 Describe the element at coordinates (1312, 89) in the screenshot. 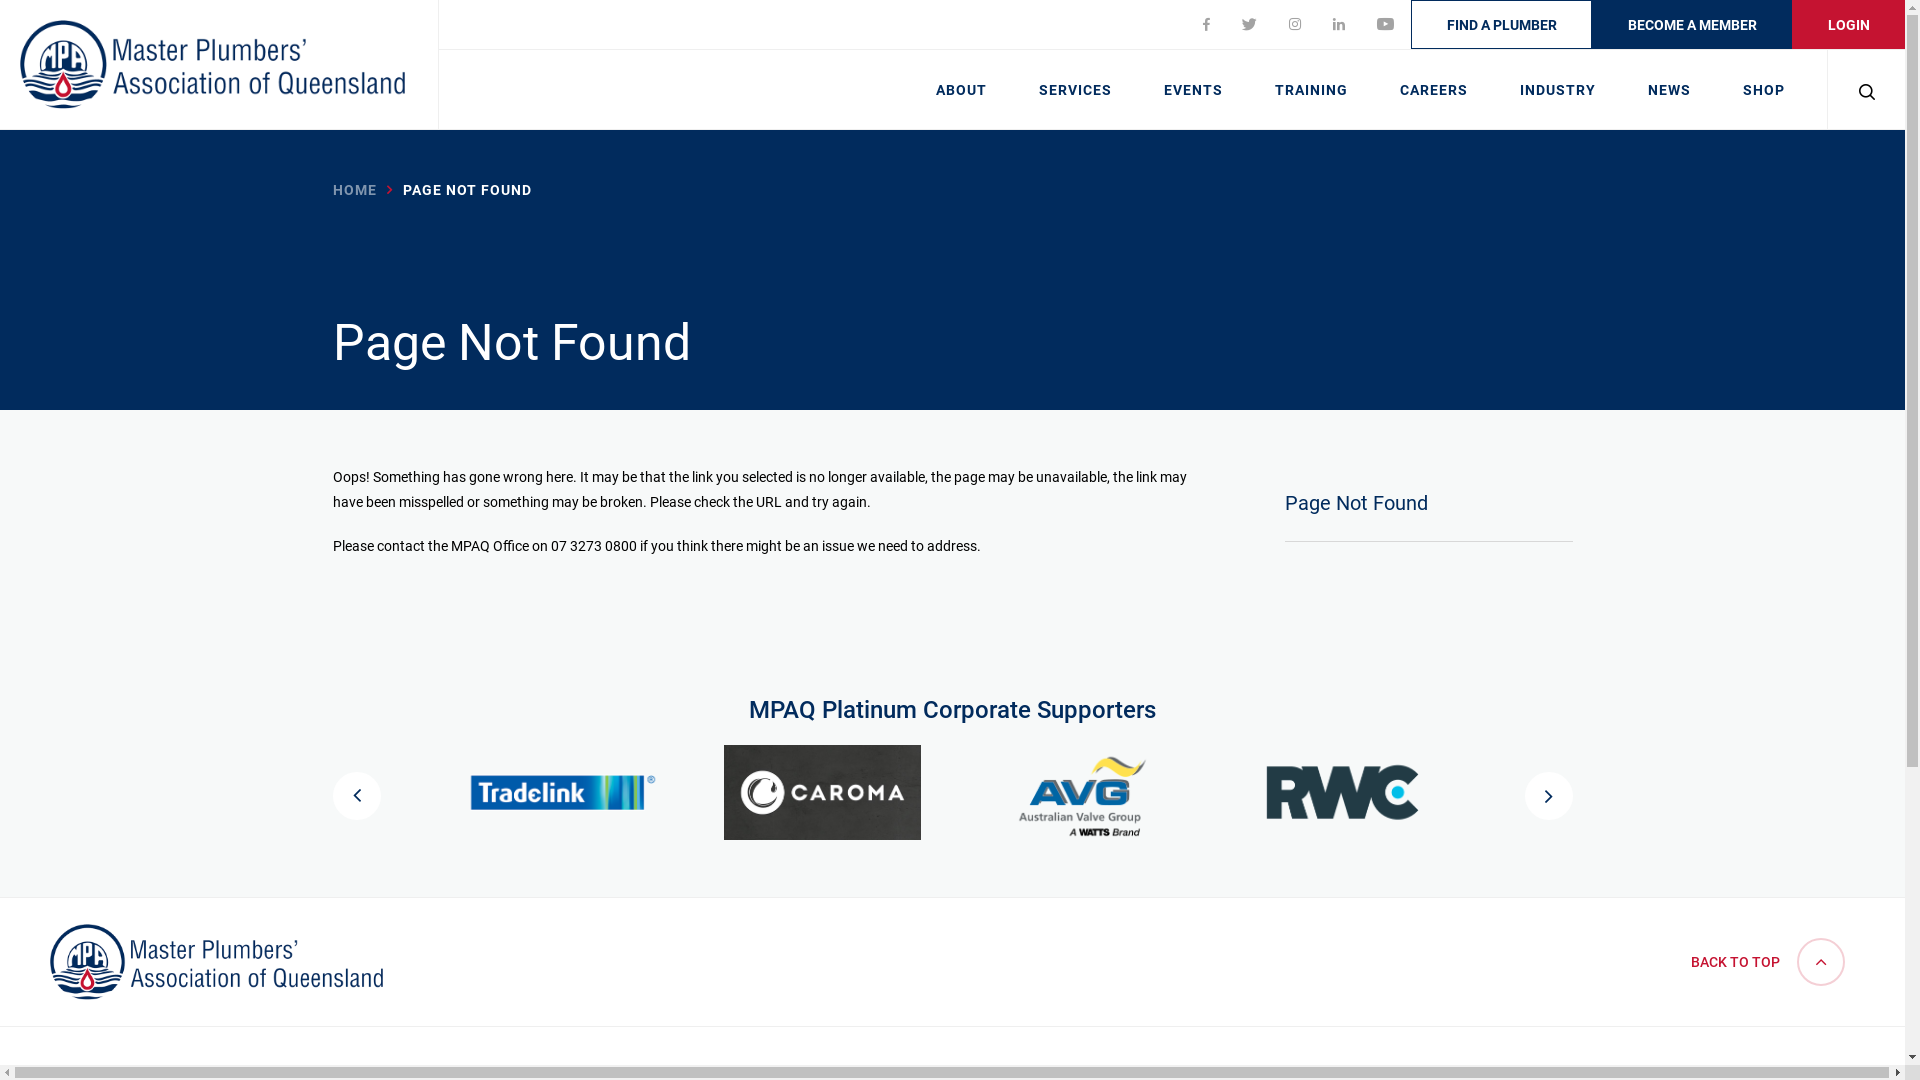

I see `TRAINING` at that location.